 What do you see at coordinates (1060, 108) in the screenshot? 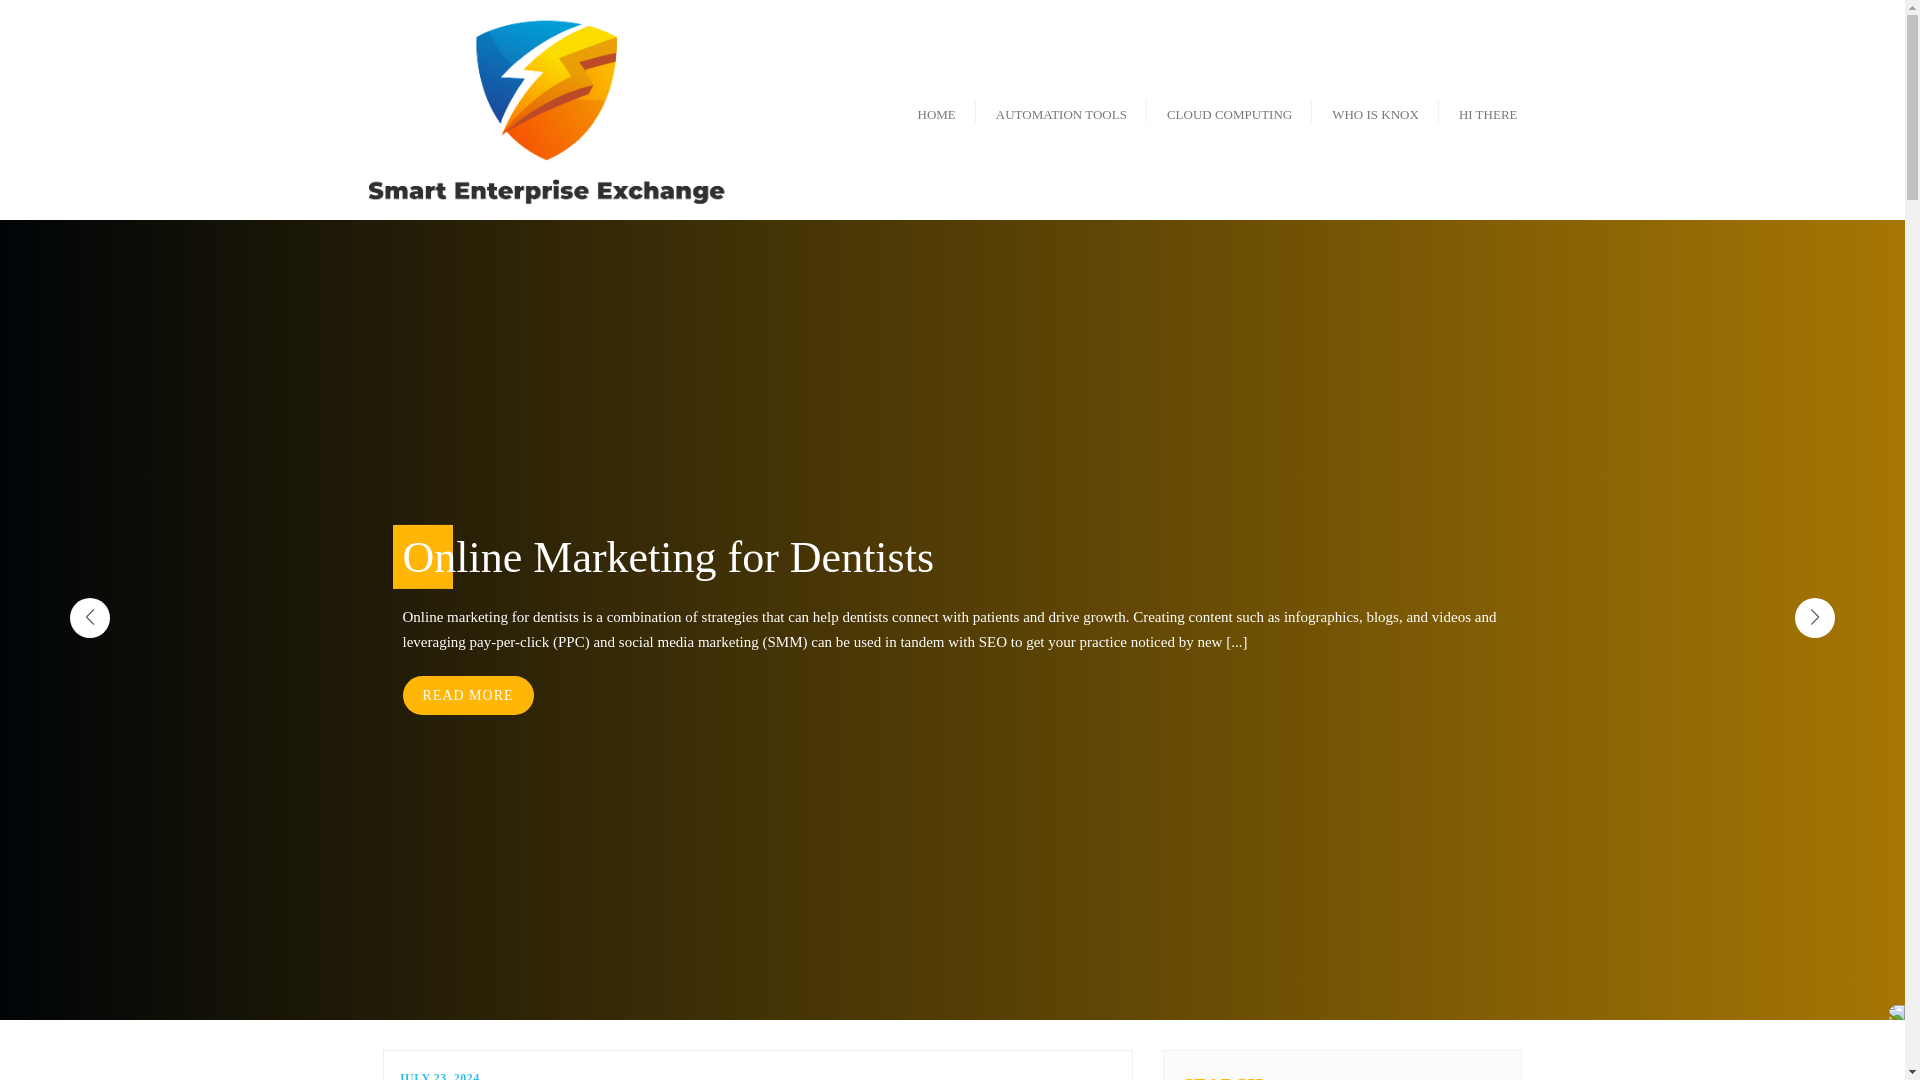
I see `AUTOMATION TOOLS` at bounding box center [1060, 108].